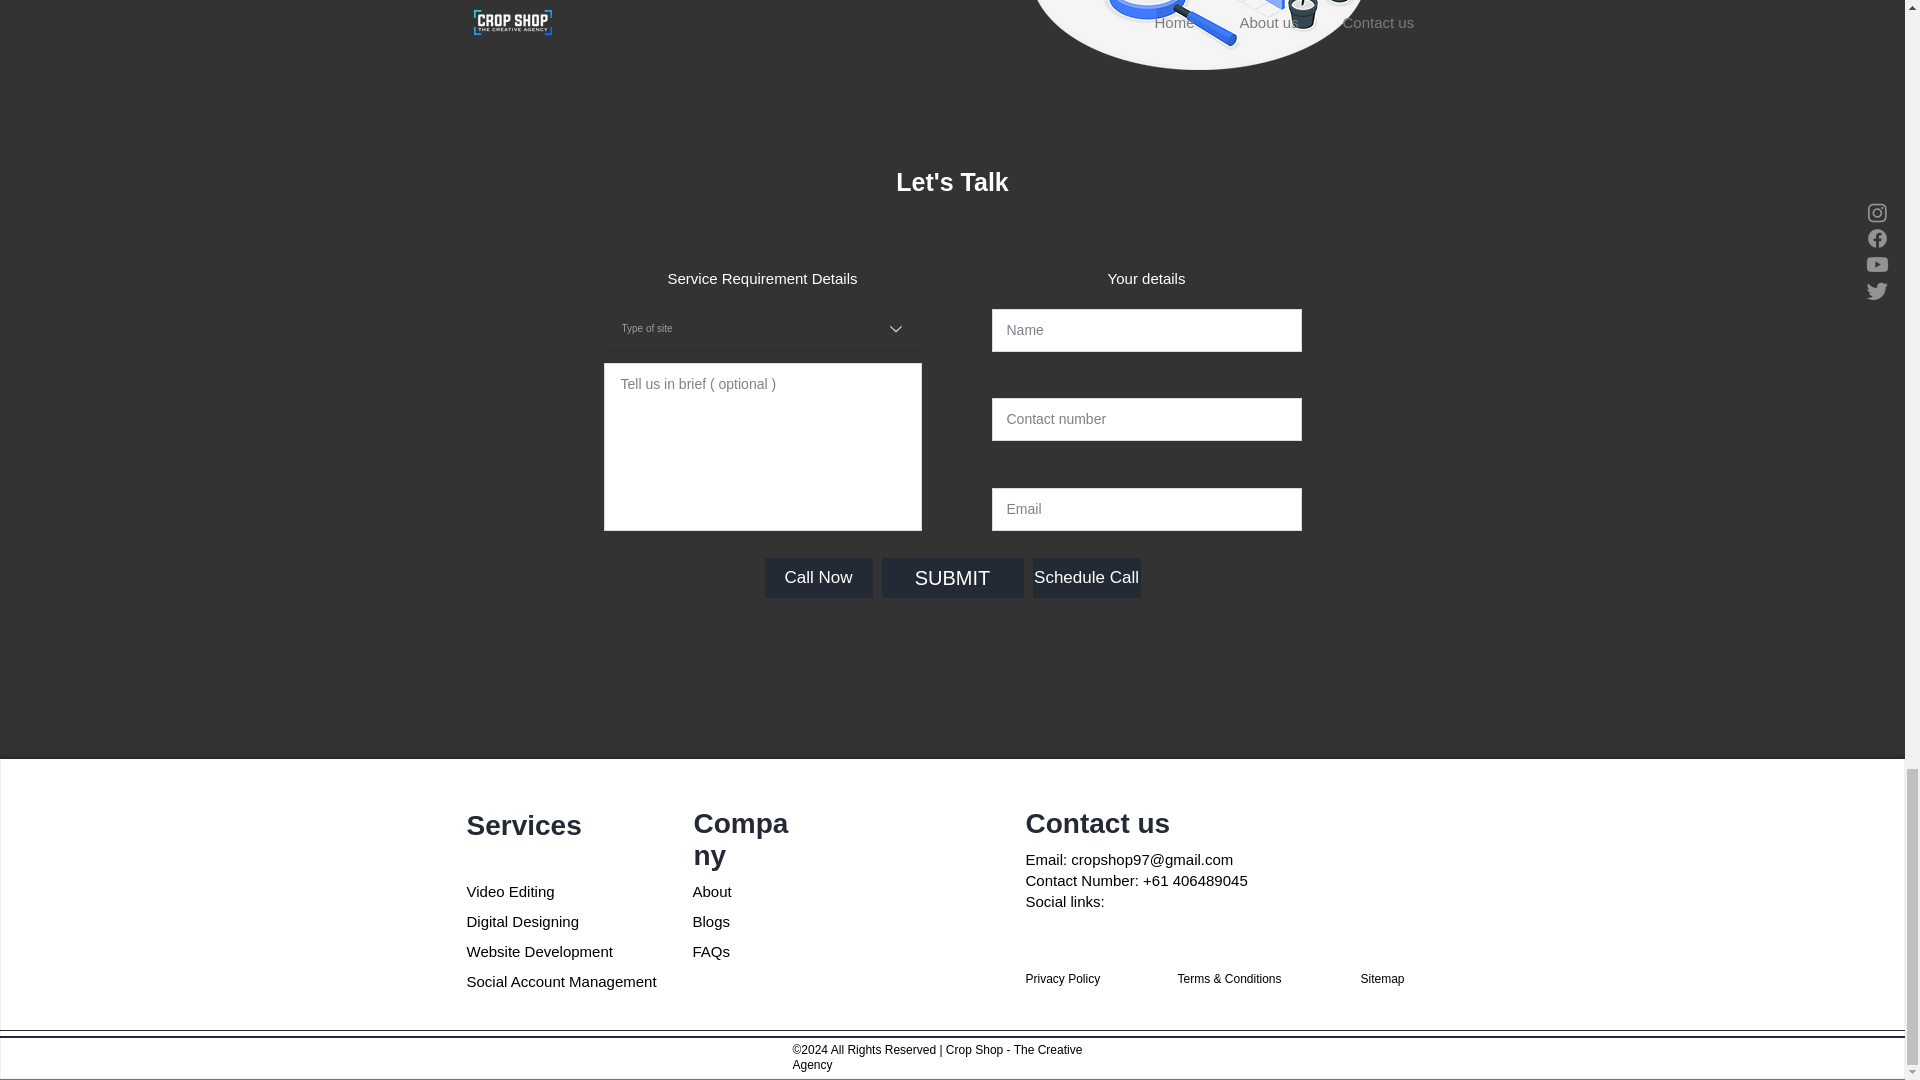 This screenshot has width=1920, height=1080. Describe the element at coordinates (710, 951) in the screenshot. I see `FAQs` at that location.